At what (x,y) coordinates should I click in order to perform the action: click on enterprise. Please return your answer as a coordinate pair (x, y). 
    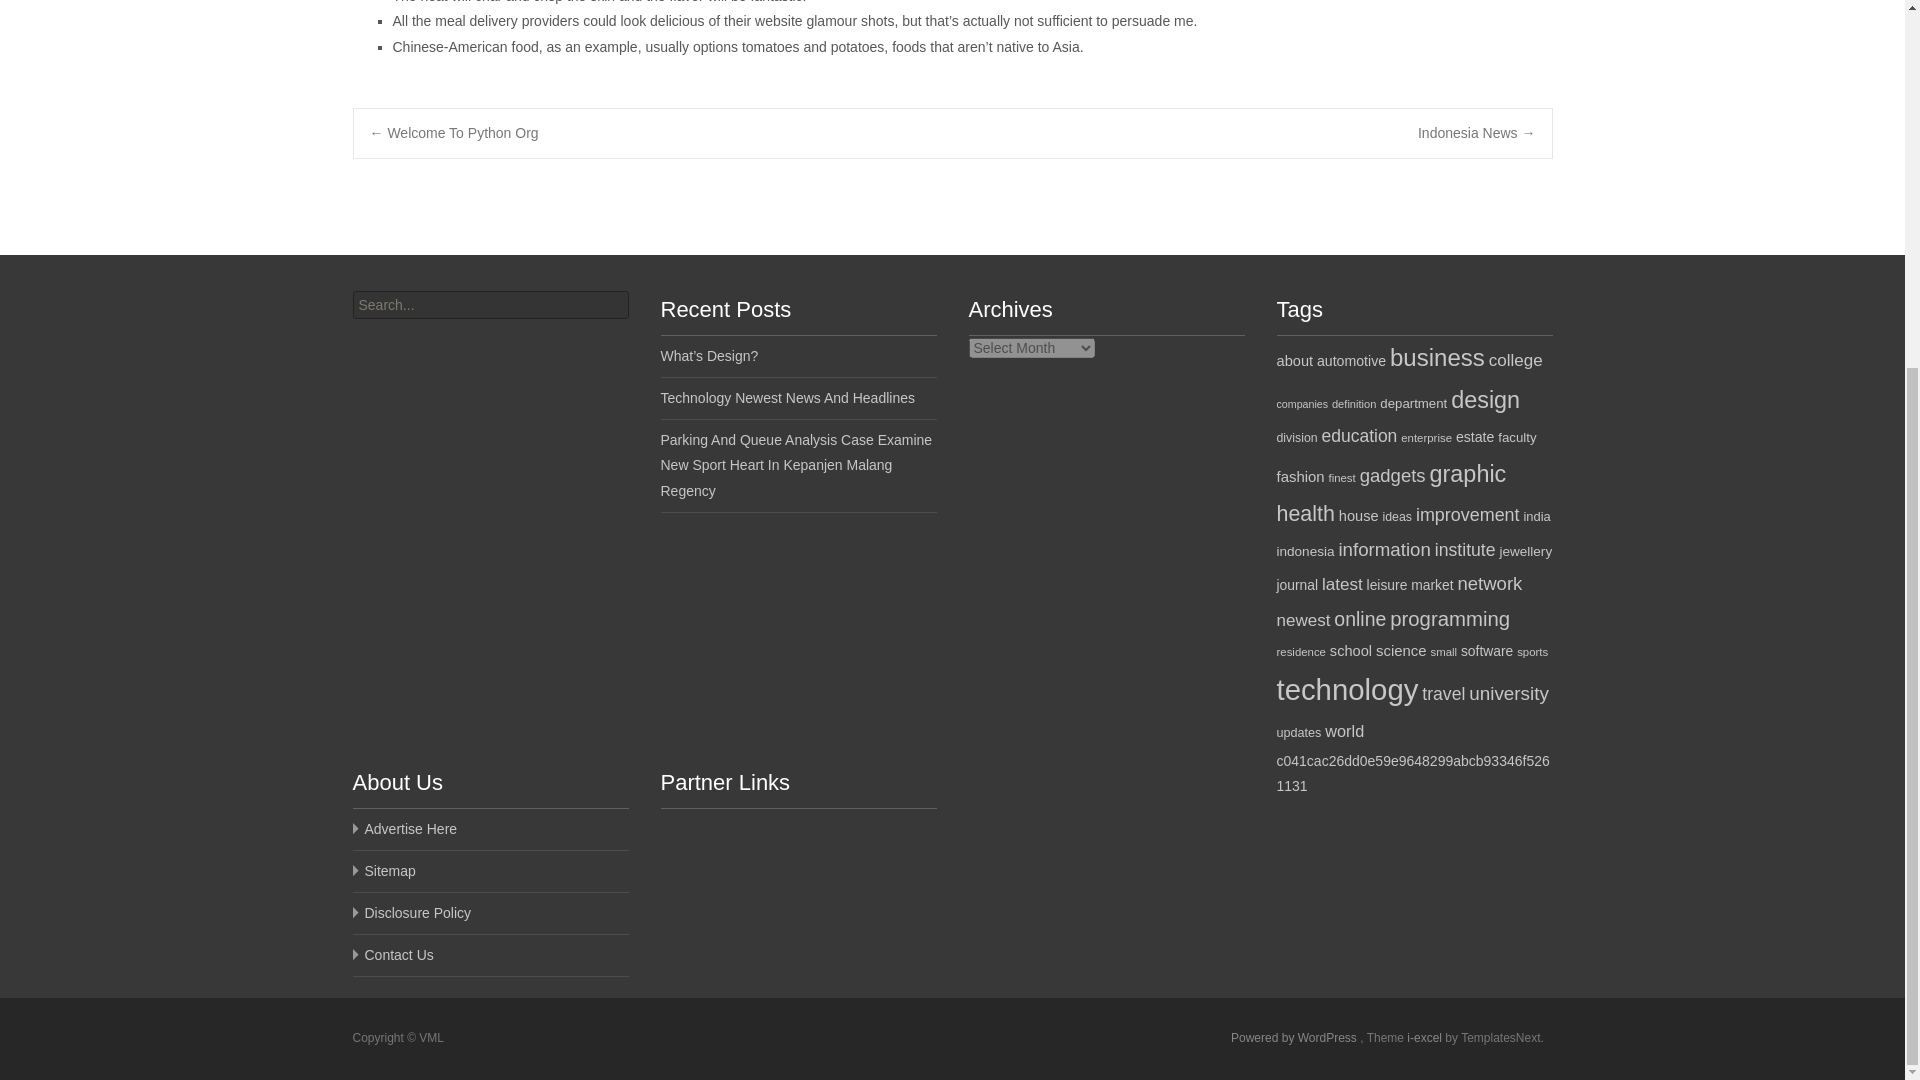
    Looking at the image, I should click on (1426, 438).